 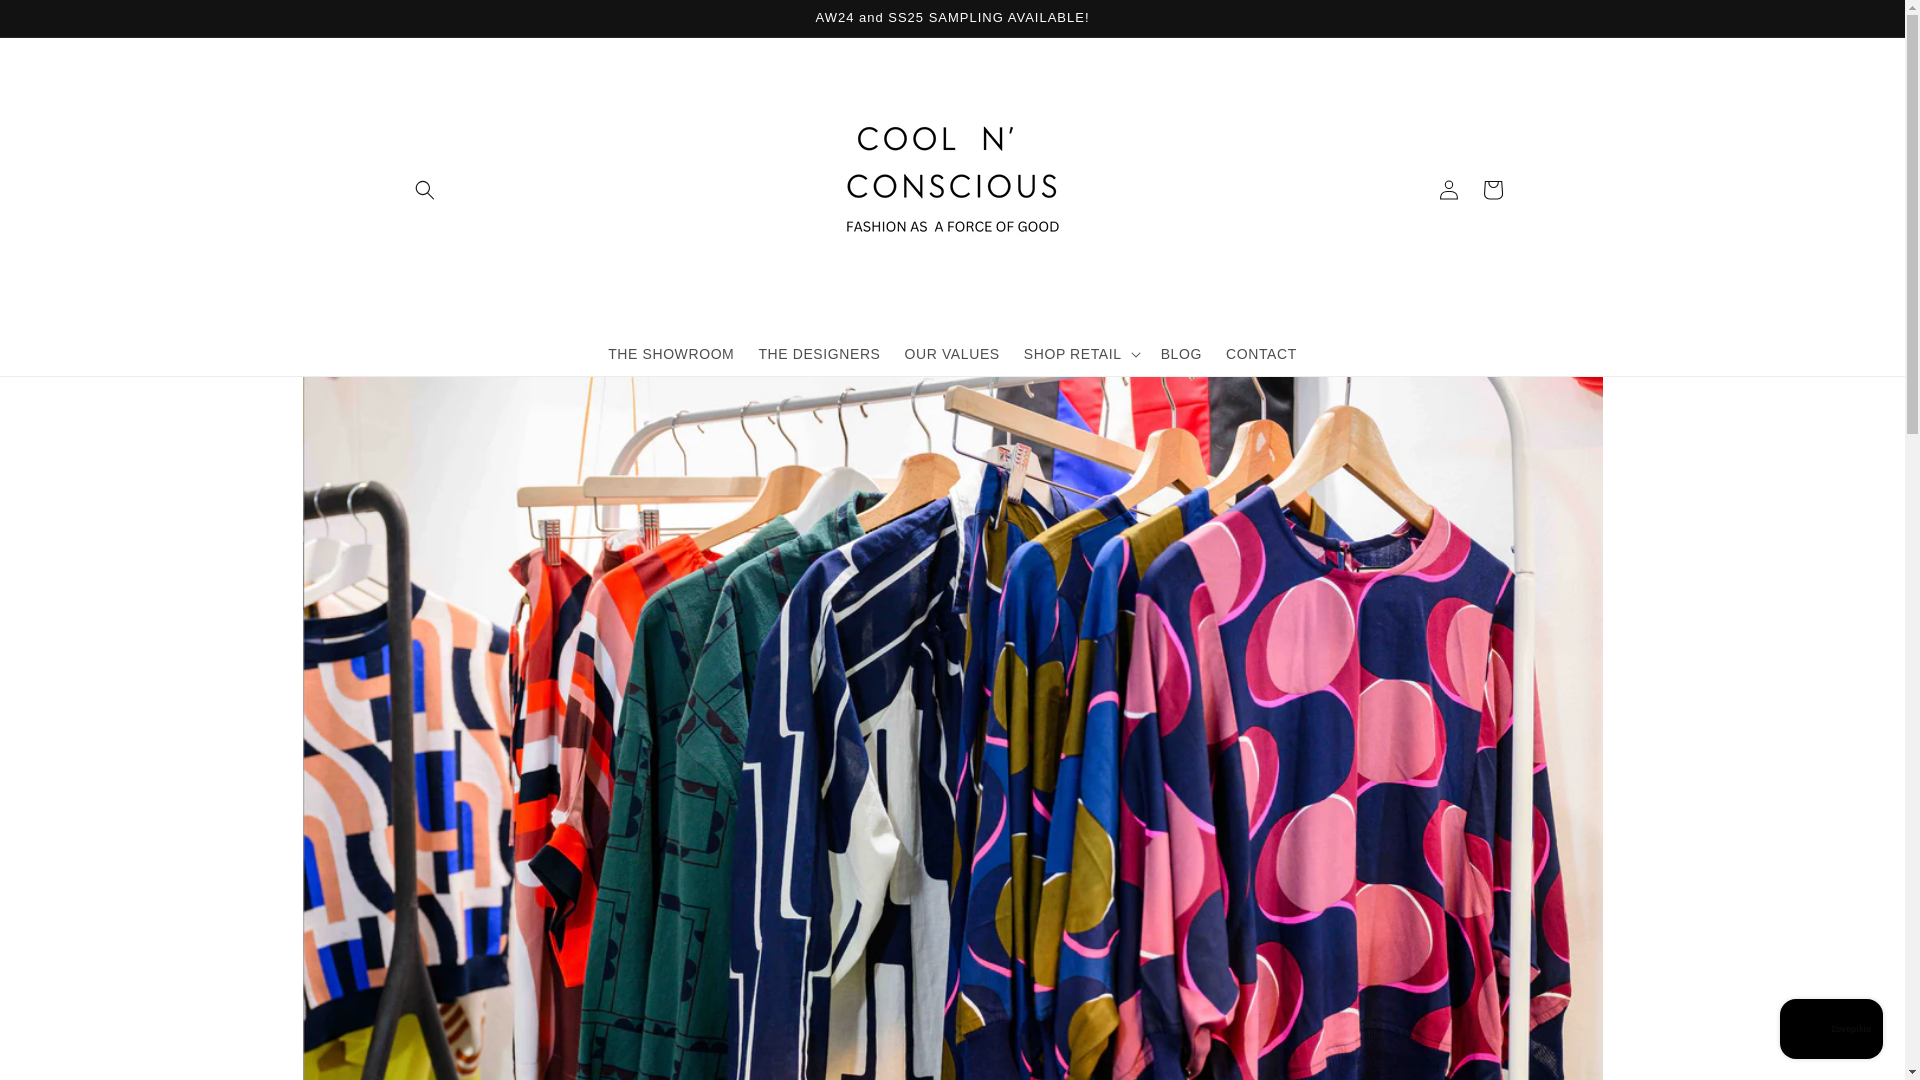 What do you see at coordinates (952, 353) in the screenshot?
I see `OUR VALUES` at bounding box center [952, 353].